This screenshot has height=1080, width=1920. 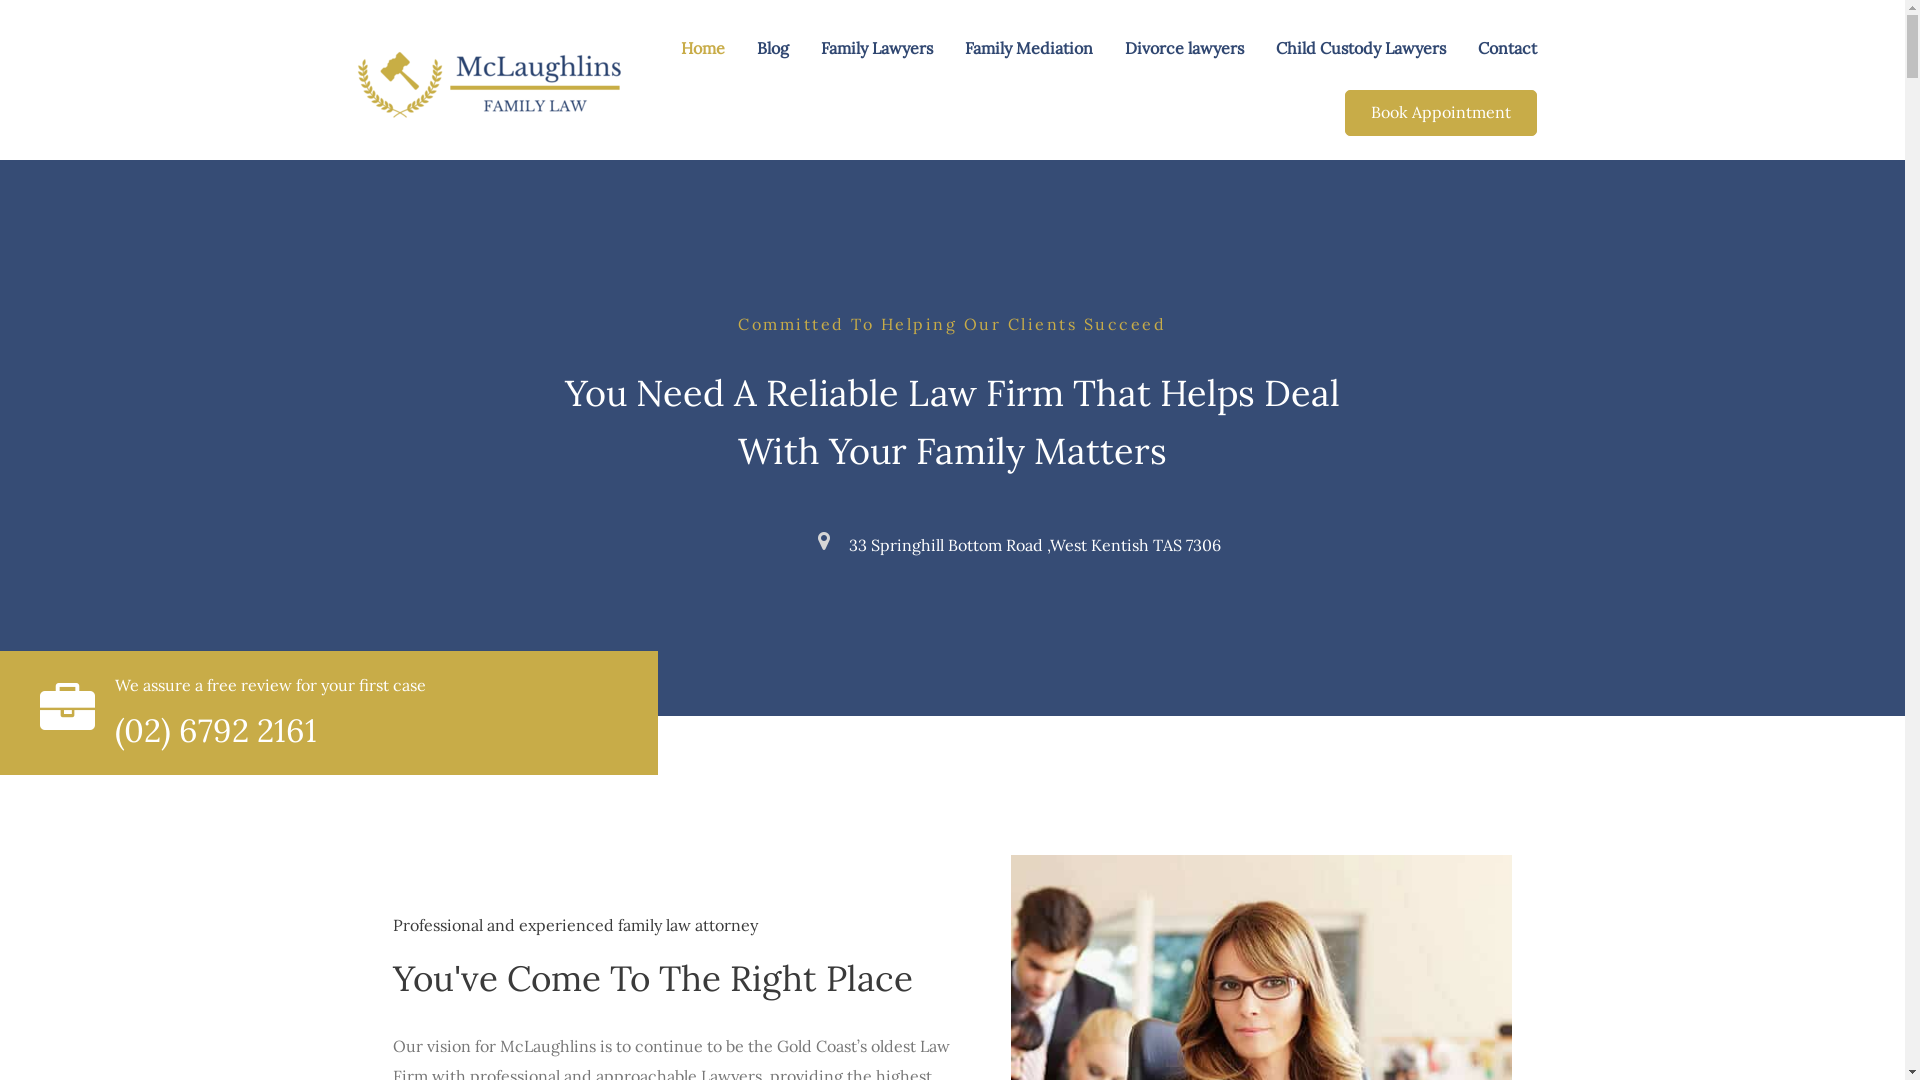 What do you see at coordinates (270, 685) in the screenshot?
I see `We assure a free review for your first case` at bounding box center [270, 685].